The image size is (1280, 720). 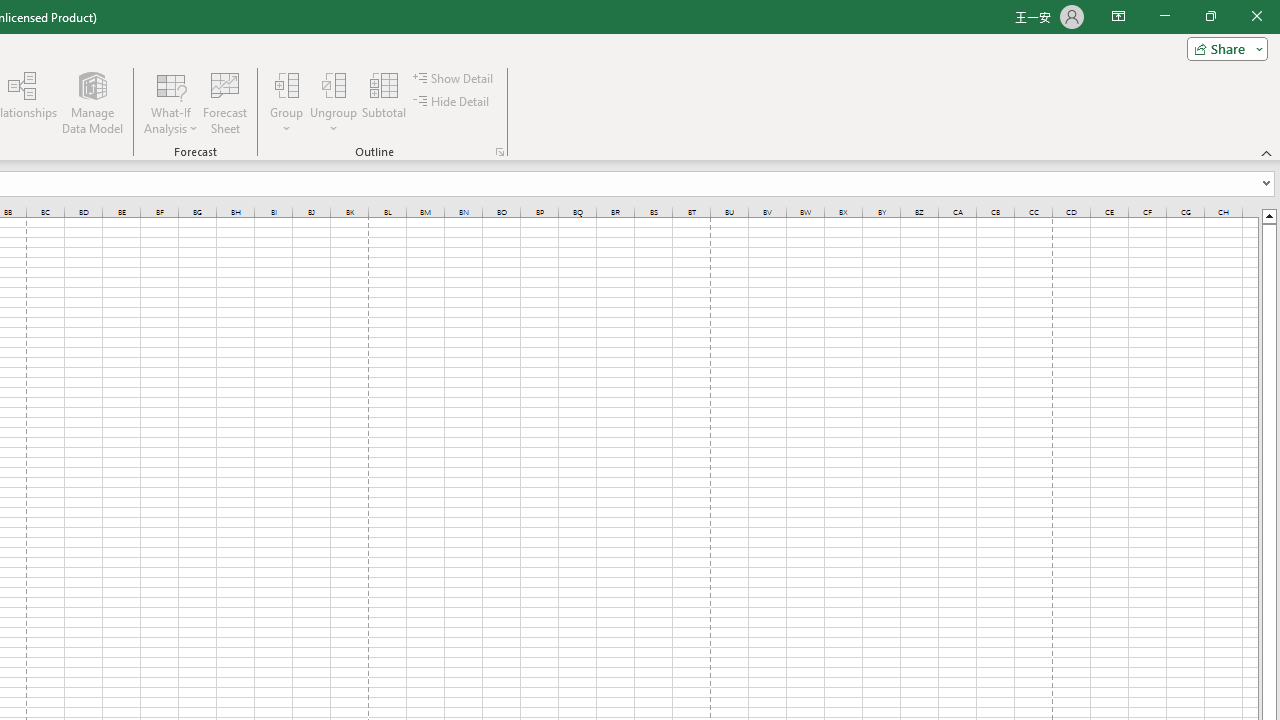 What do you see at coordinates (454, 78) in the screenshot?
I see `Show Detail` at bounding box center [454, 78].